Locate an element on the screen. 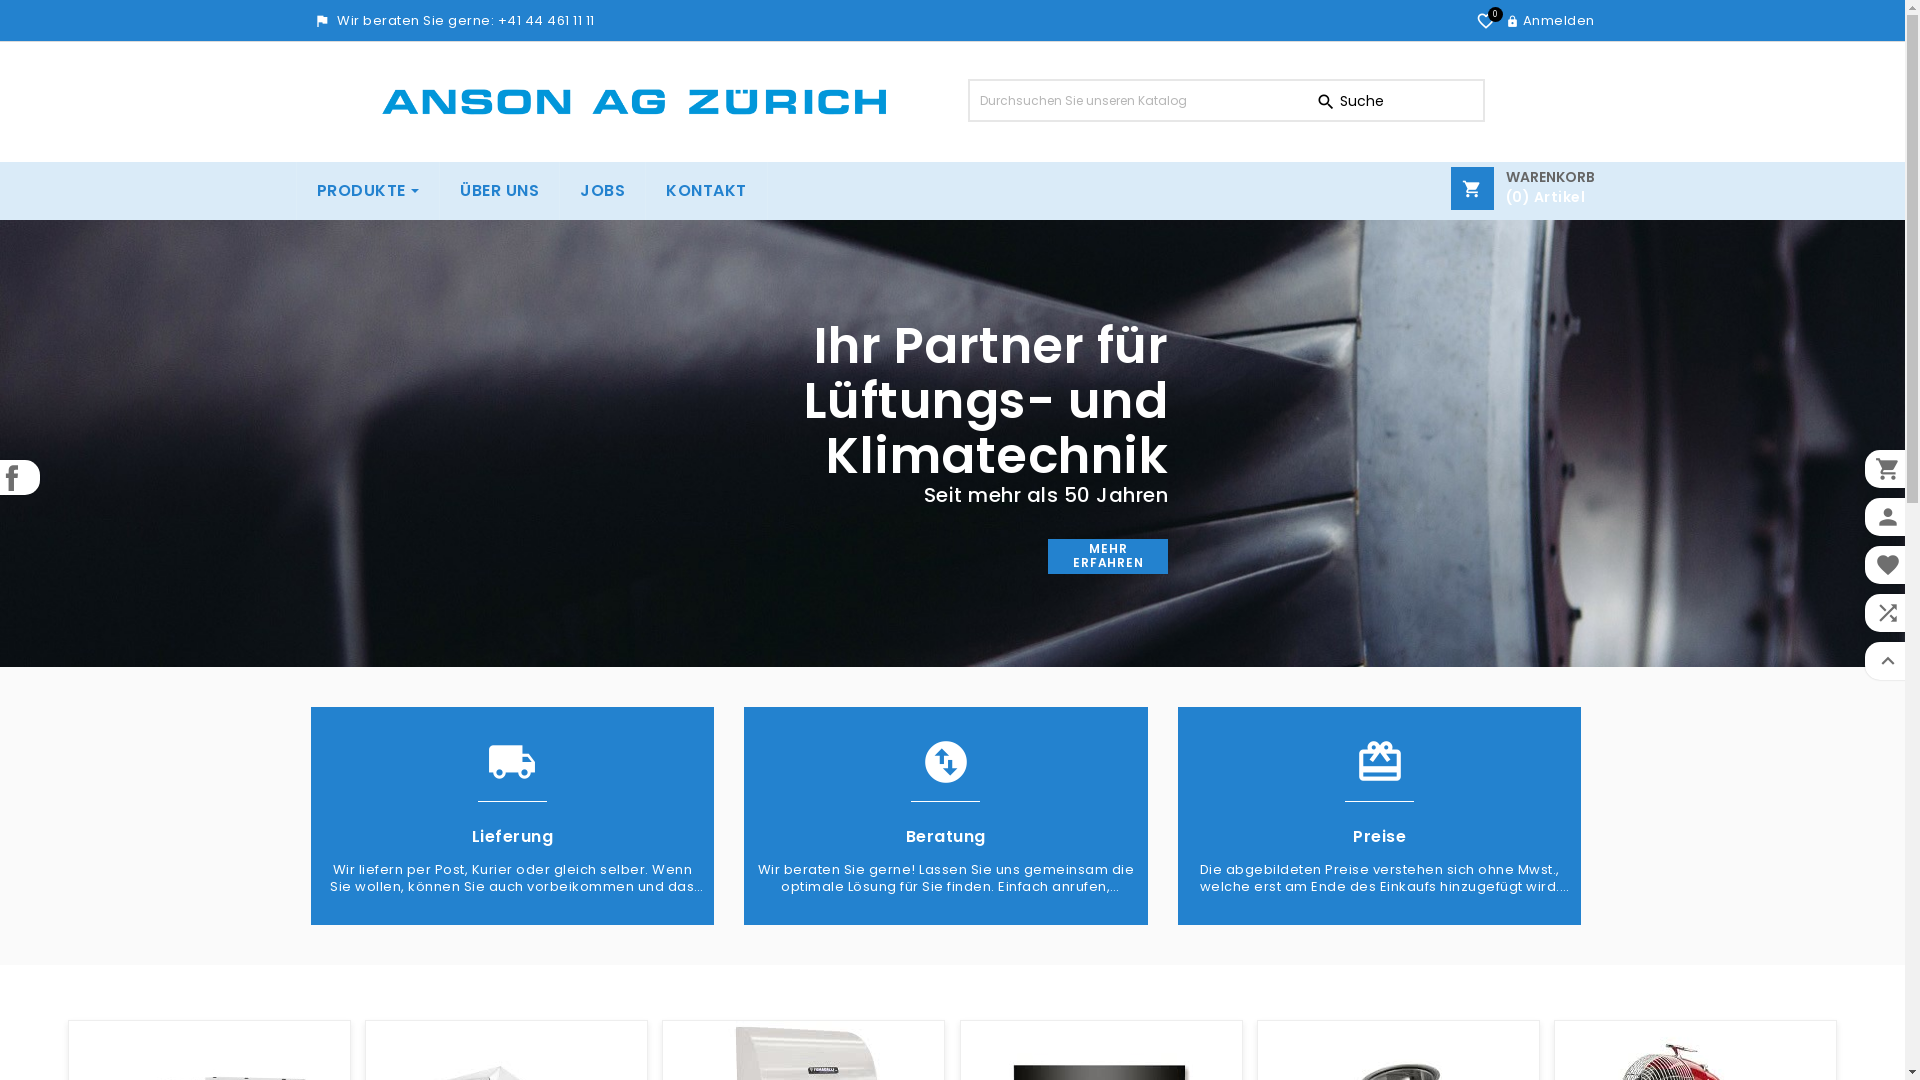  JOBS is located at coordinates (602, 191).